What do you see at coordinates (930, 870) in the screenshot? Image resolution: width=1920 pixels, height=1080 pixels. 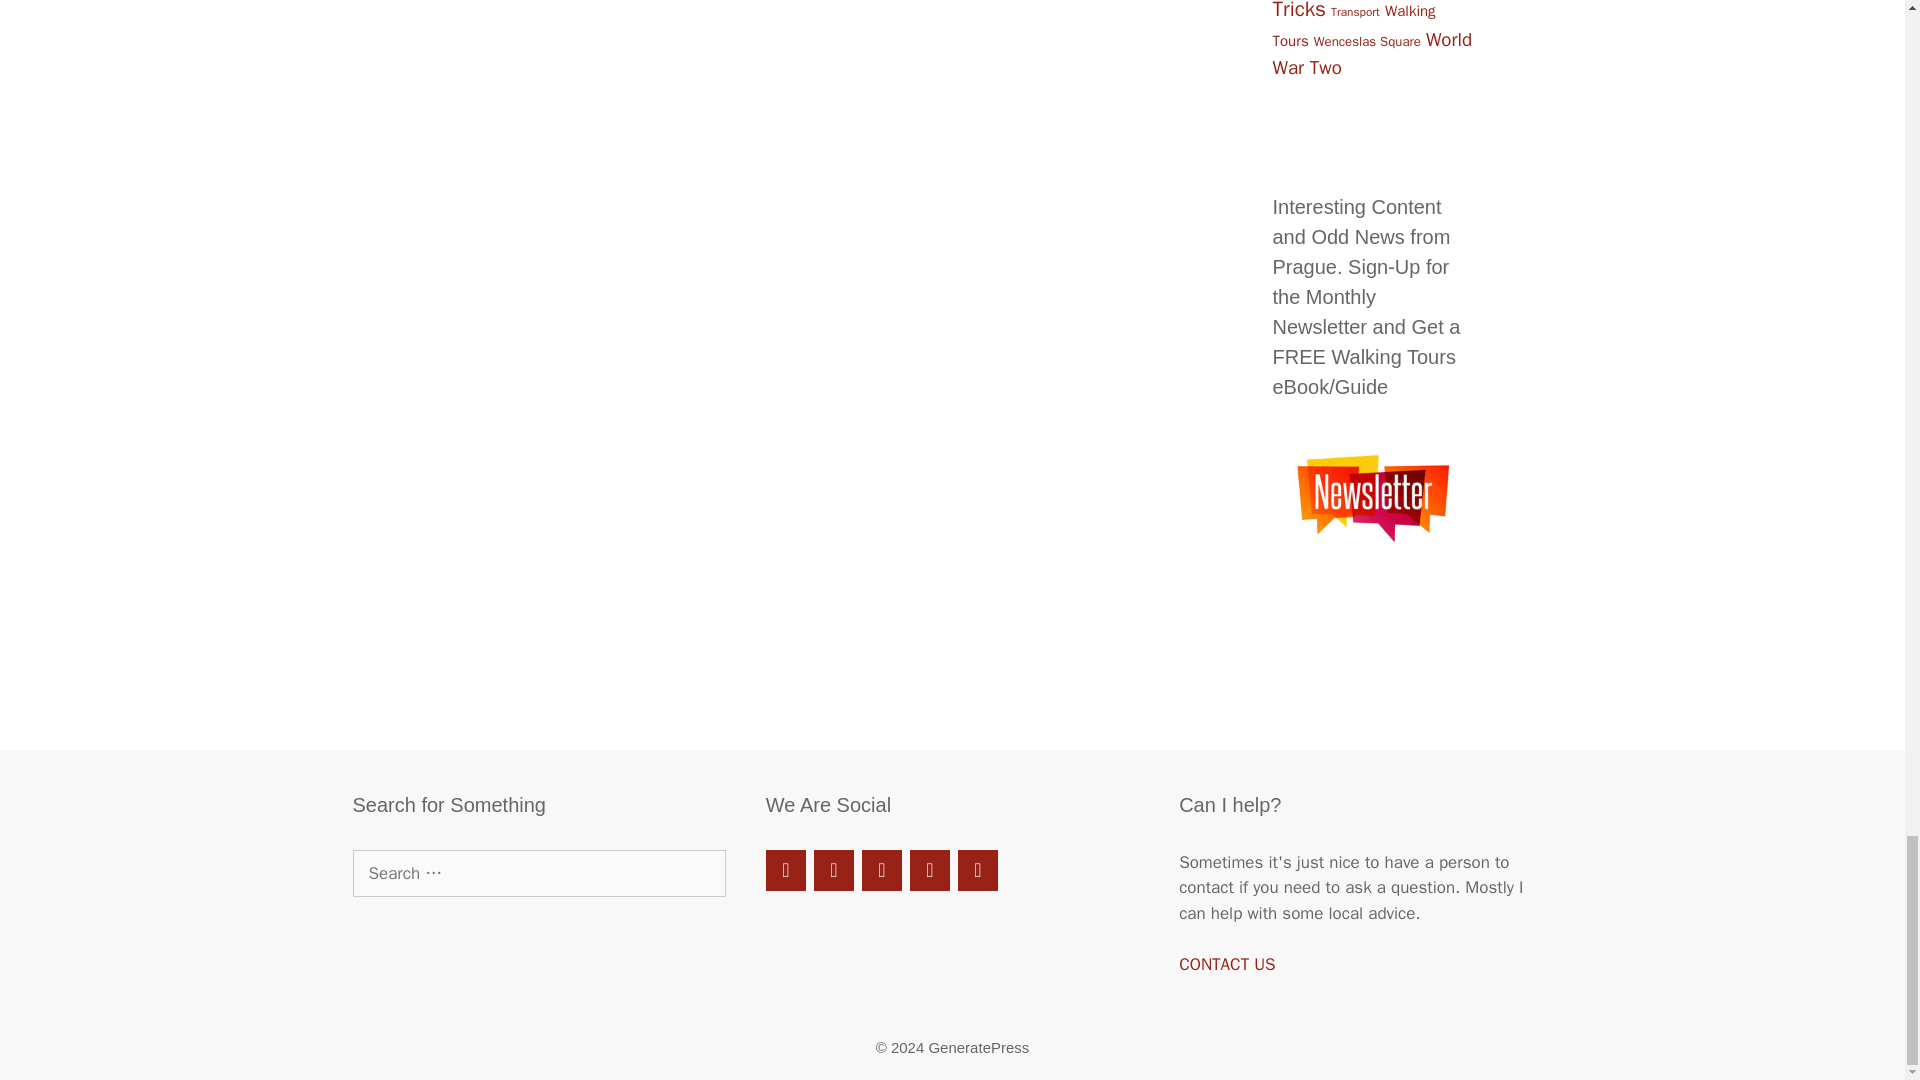 I see `YouTube` at bounding box center [930, 870].